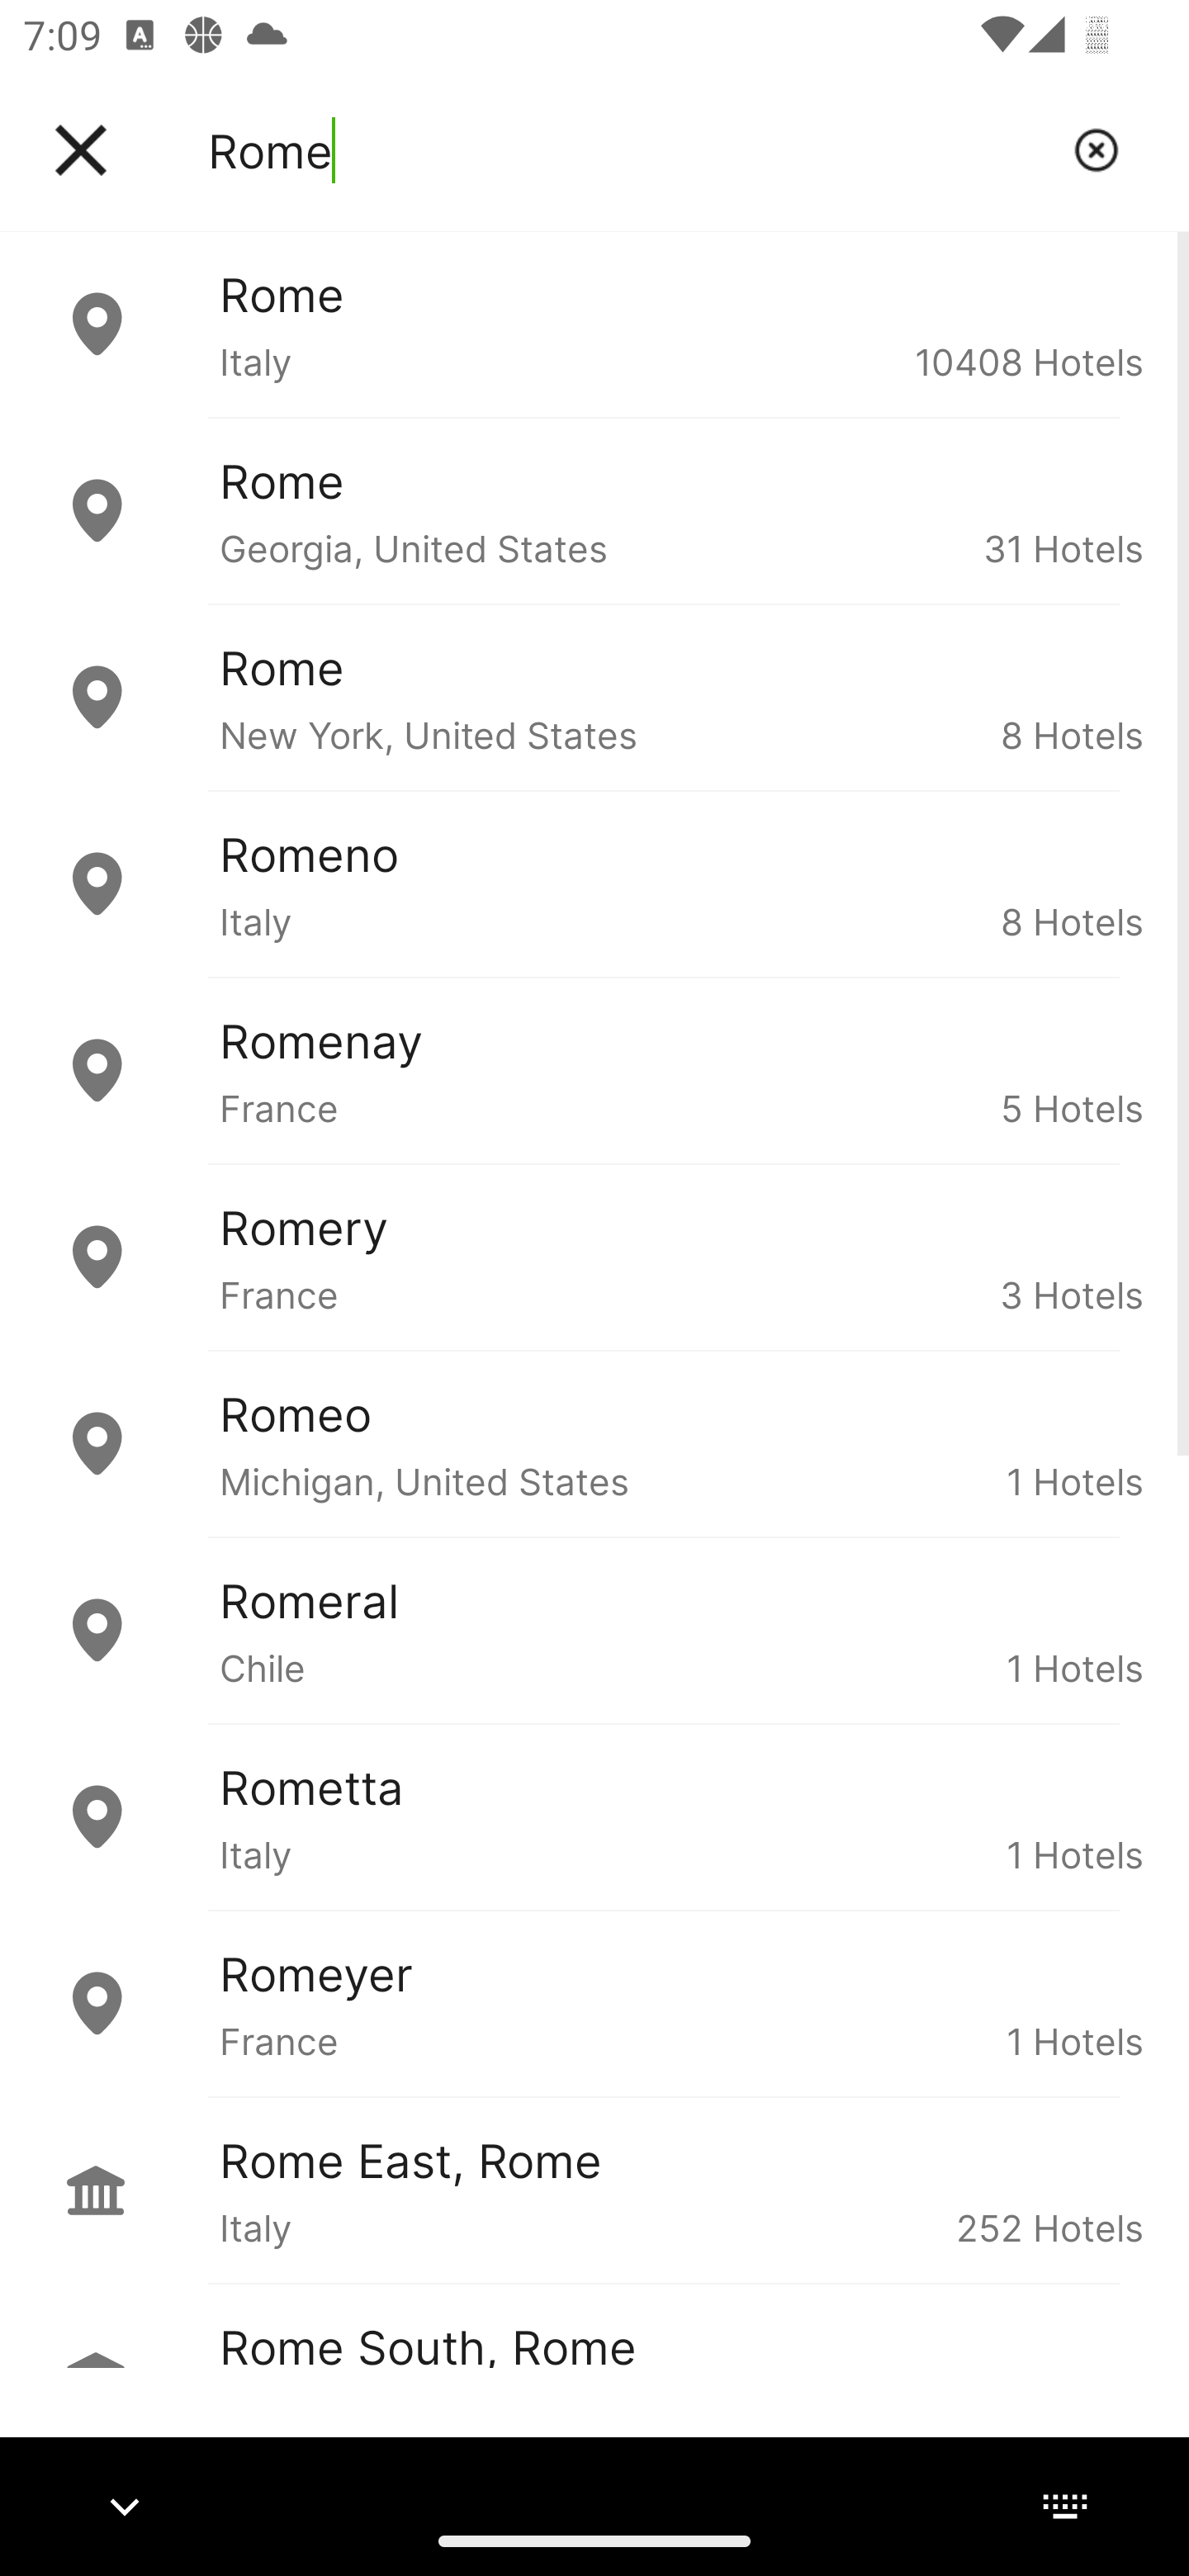 The image size is (1189, 2576). Describe the element at coordinates (594, 2004) in the screenshot. I see `Romeyer France 1 Hotels` at that location.